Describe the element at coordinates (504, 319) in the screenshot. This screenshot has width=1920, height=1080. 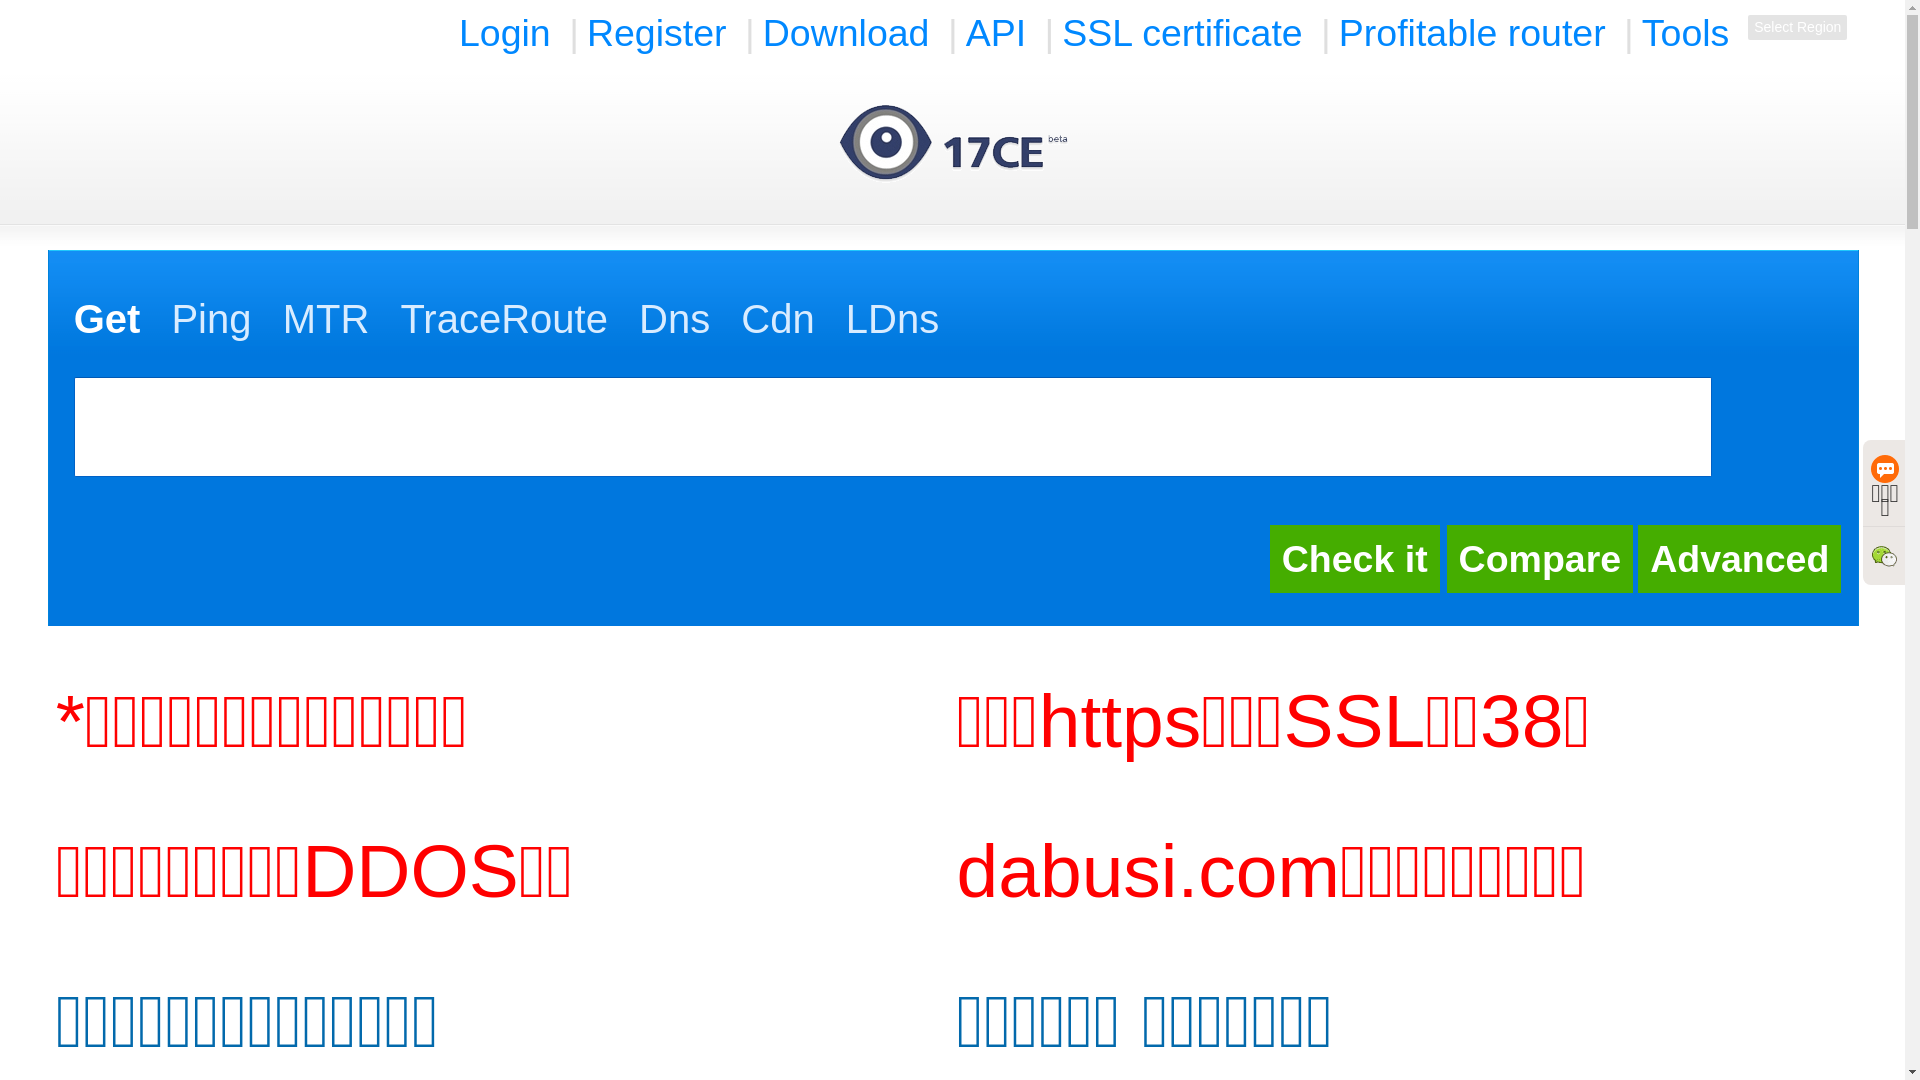
I see `TraceRoute` at that location.